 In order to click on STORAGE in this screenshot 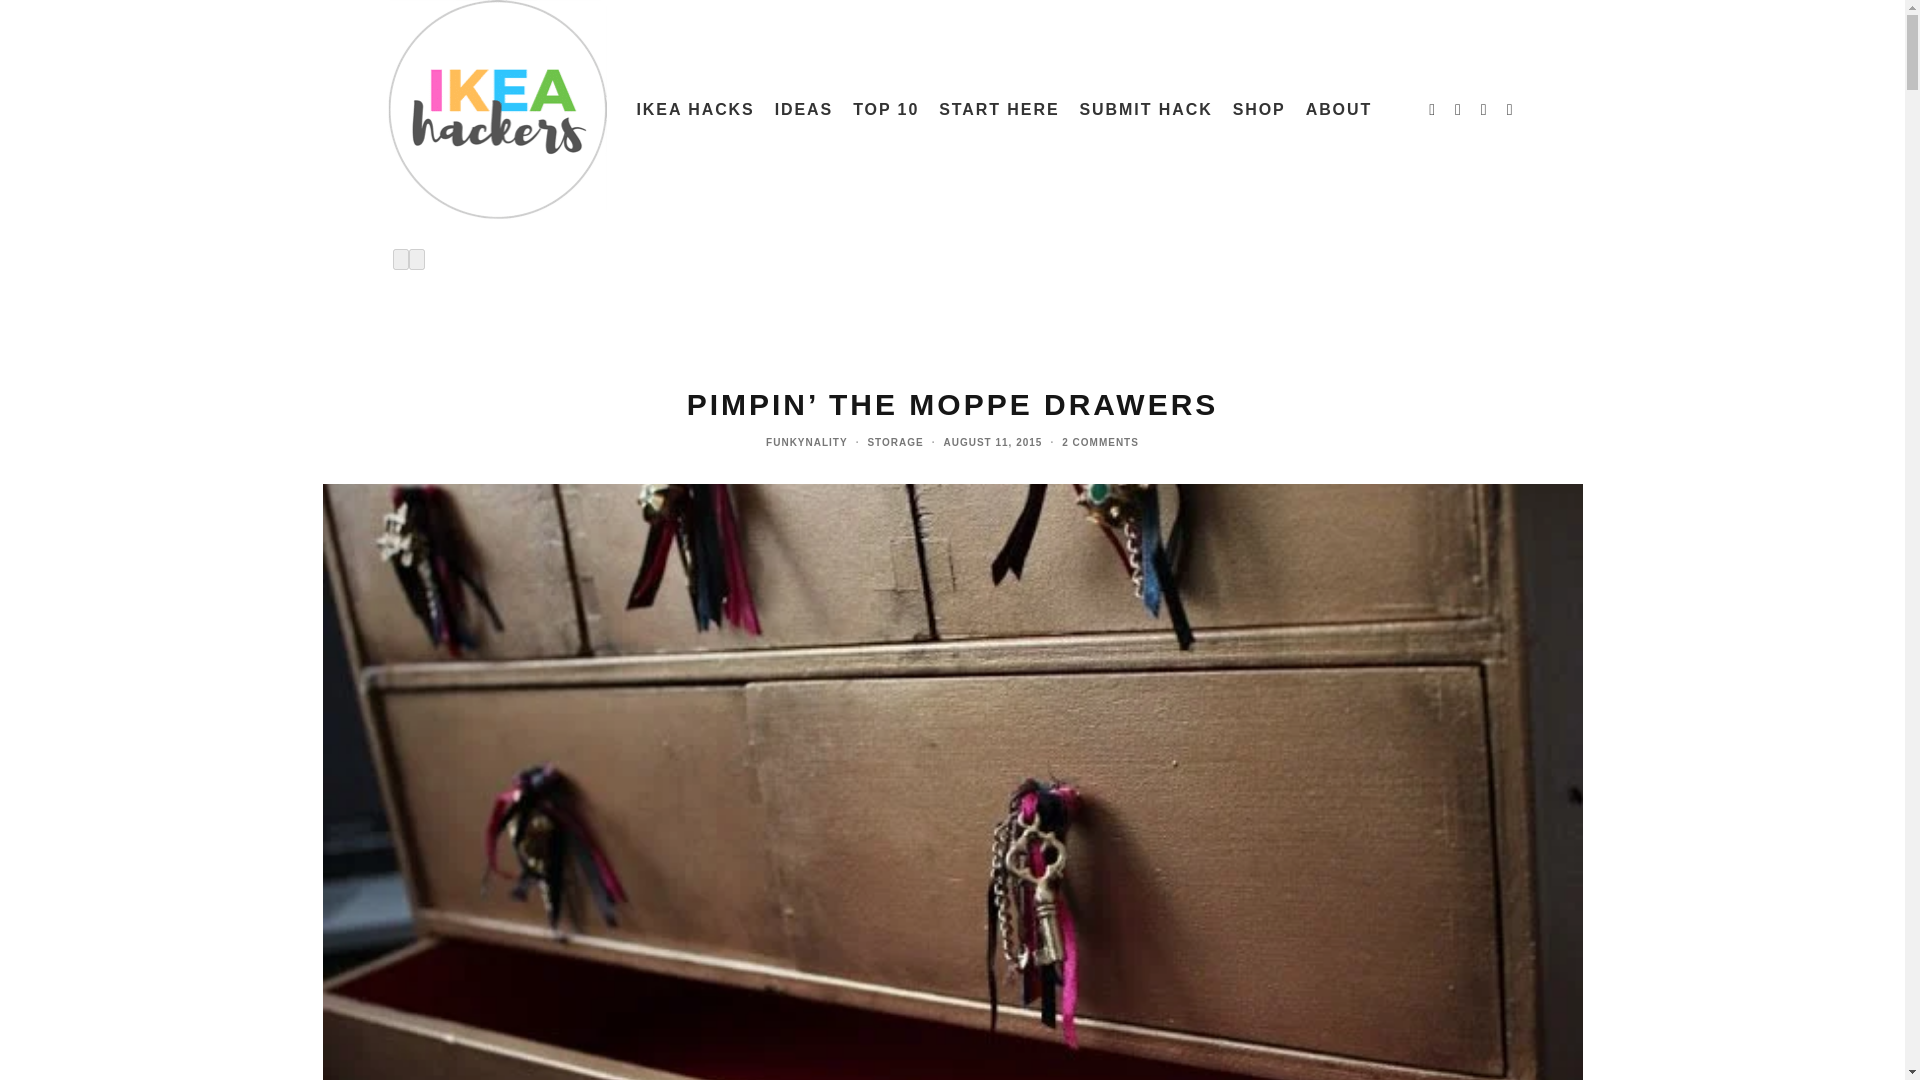, I will do `click(895, 442)`.